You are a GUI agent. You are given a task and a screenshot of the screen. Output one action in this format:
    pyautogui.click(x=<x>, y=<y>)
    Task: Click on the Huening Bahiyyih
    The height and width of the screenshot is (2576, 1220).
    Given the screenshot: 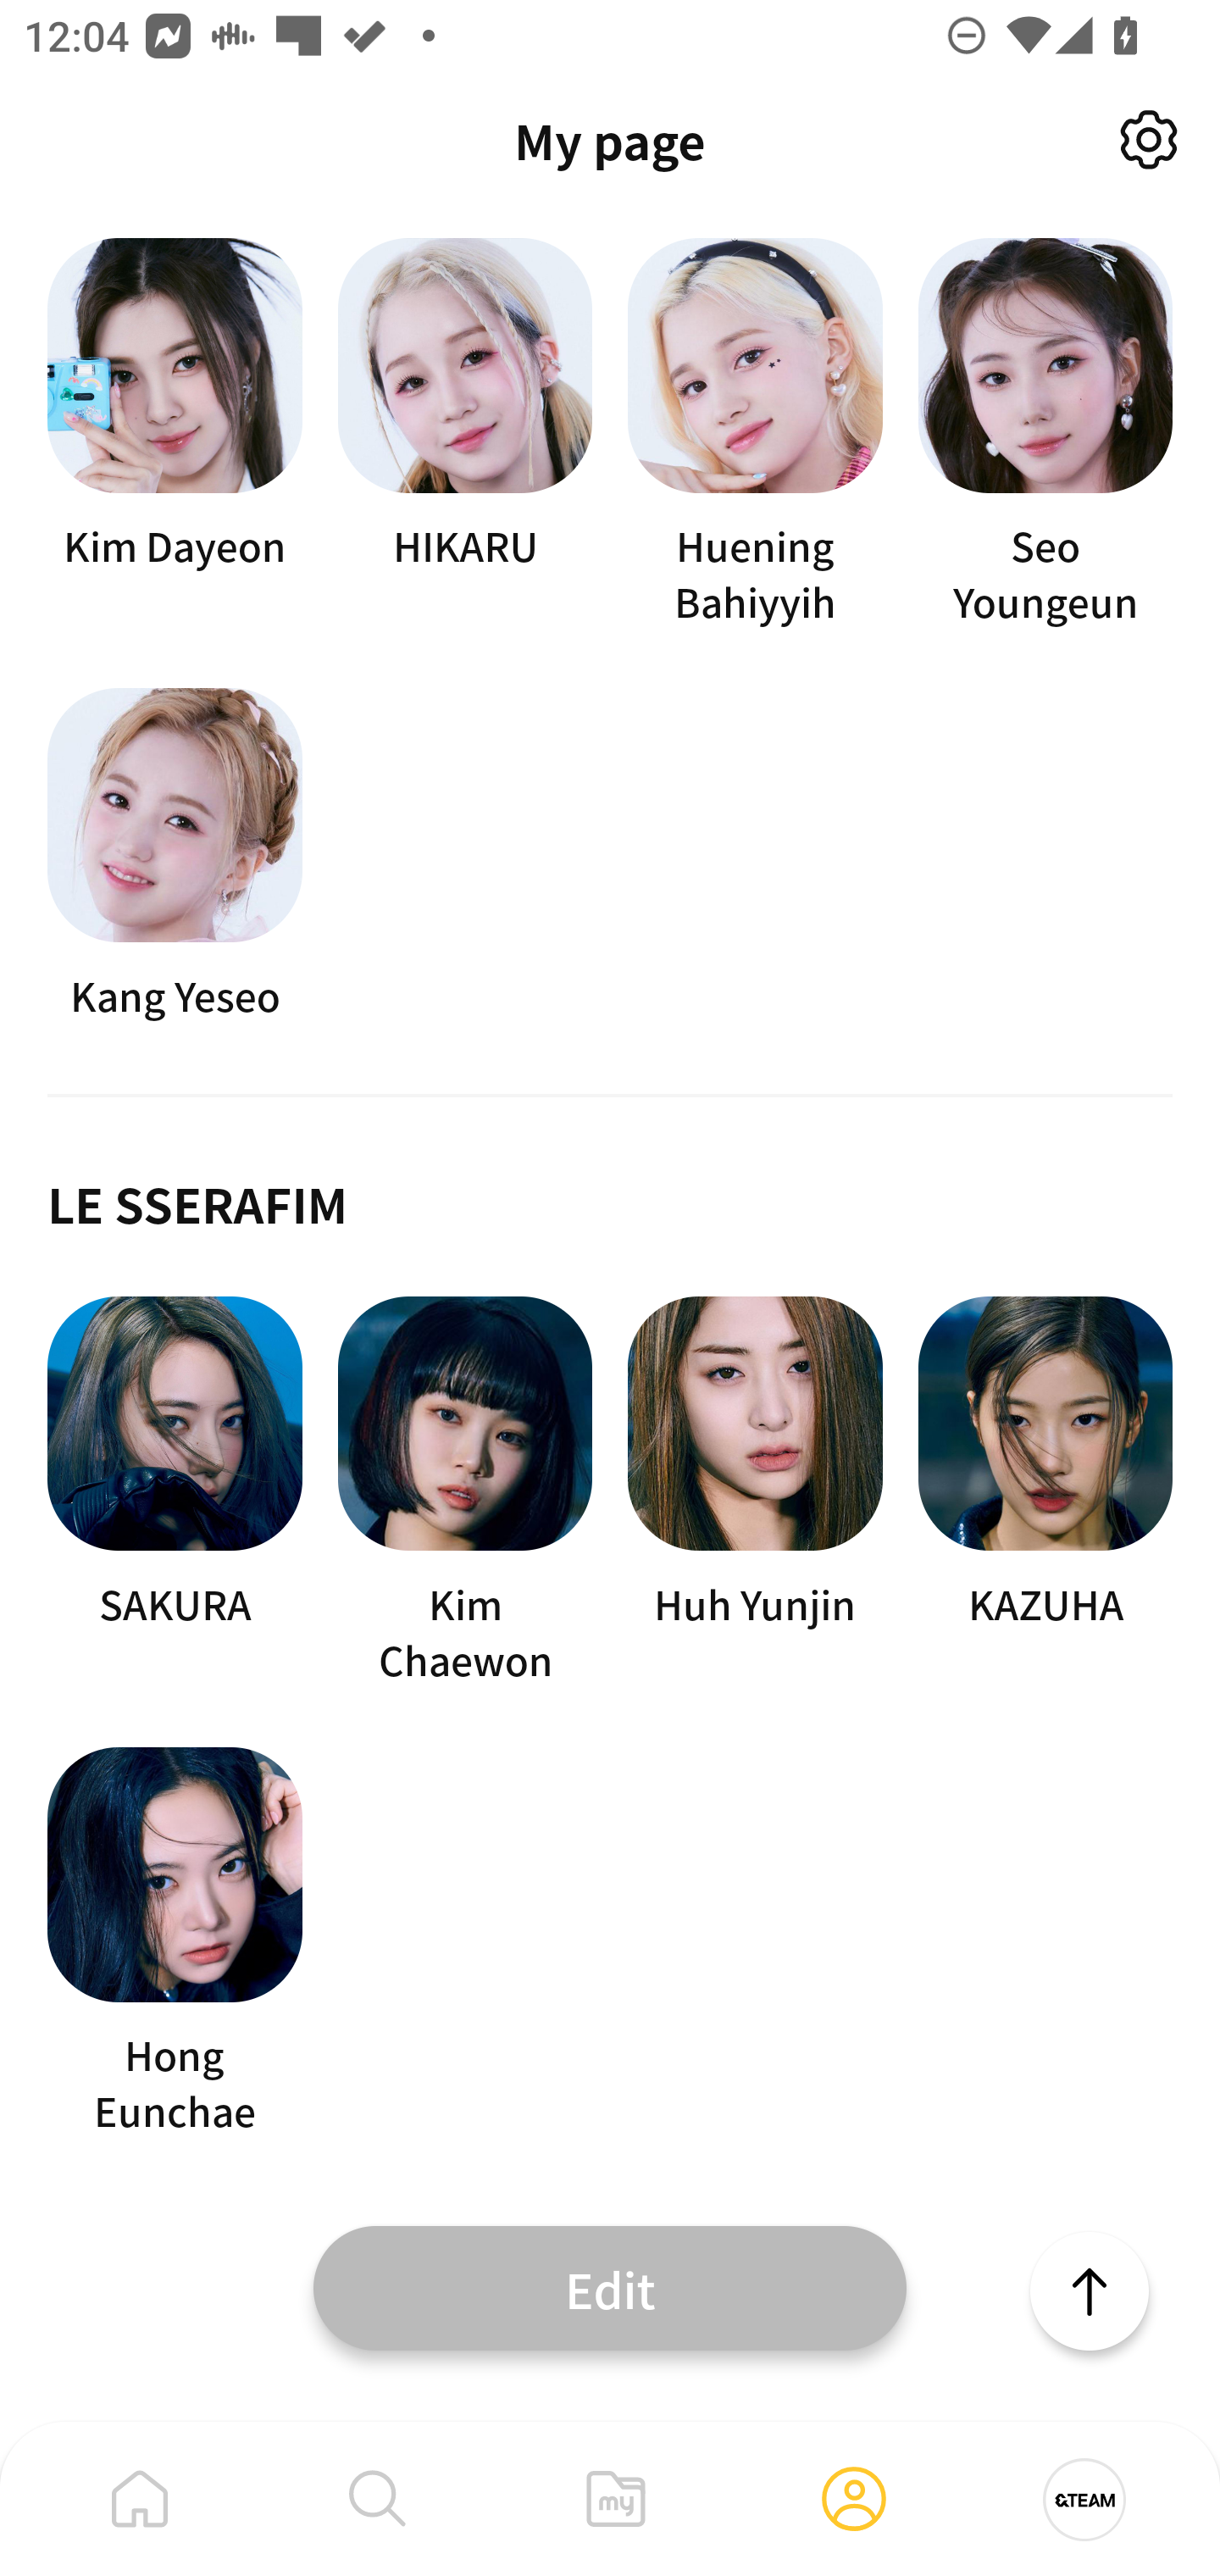 What is the action you would take?
    pyautogui.click(x=756, y=432)
    